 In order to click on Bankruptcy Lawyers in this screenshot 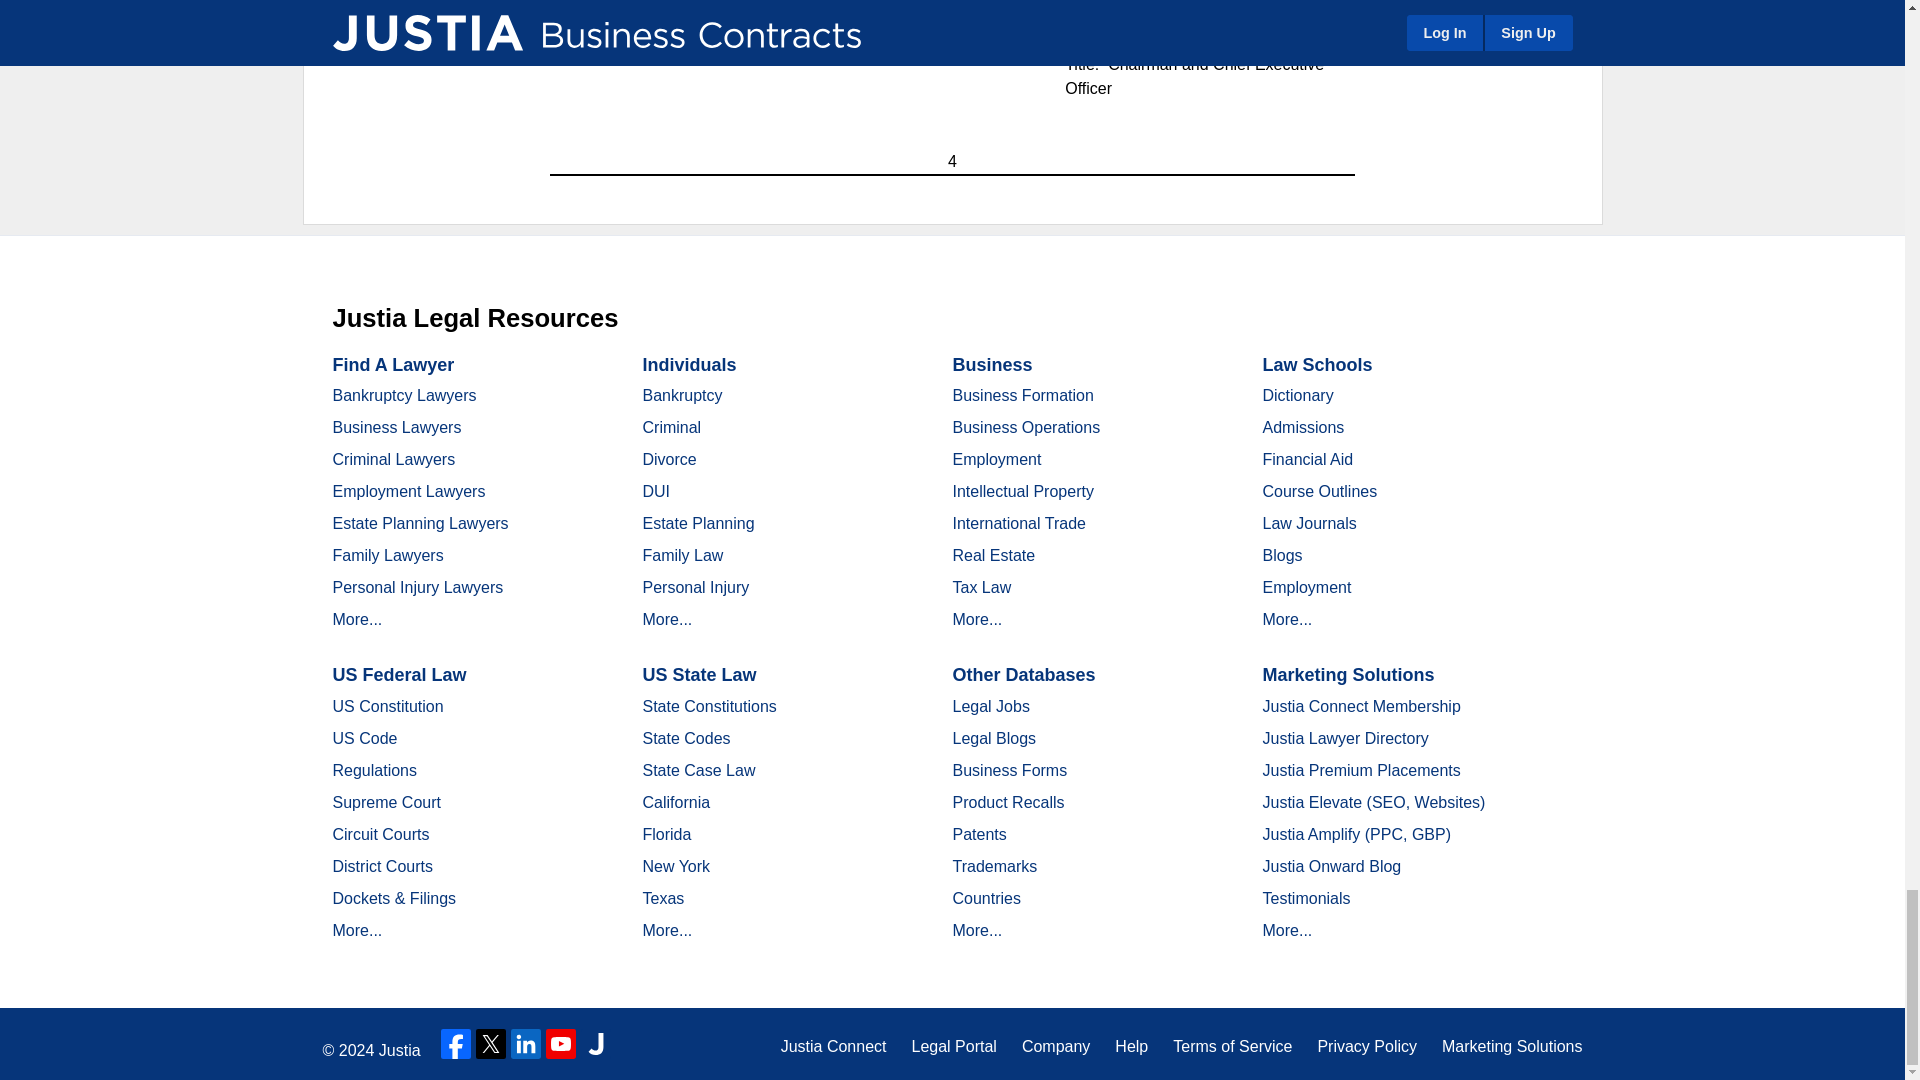, I will do `click(404, 394)`.